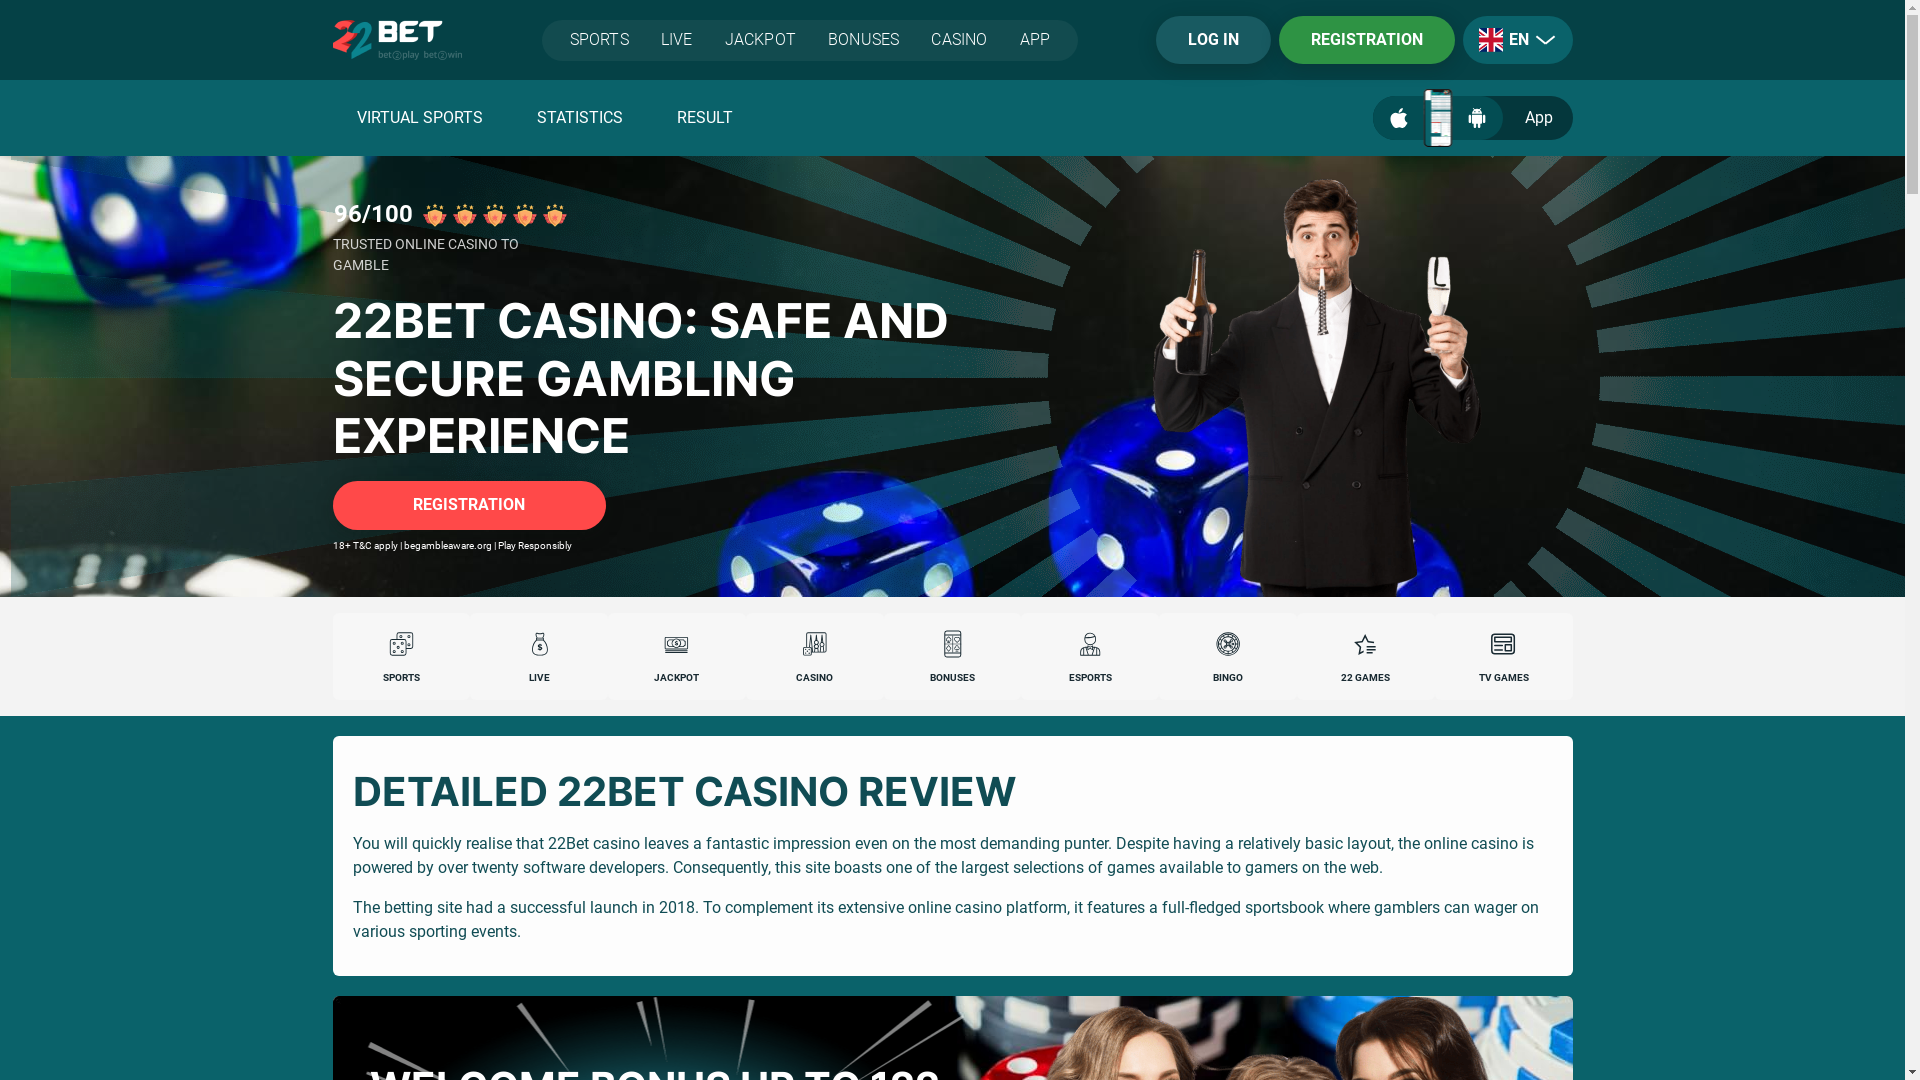 This screenshot has height=1080, width=1920. What do you see at coordinates (1090, 656) in the screenshot?
I see `ESPORTS` at bounding box center [1090, 656].